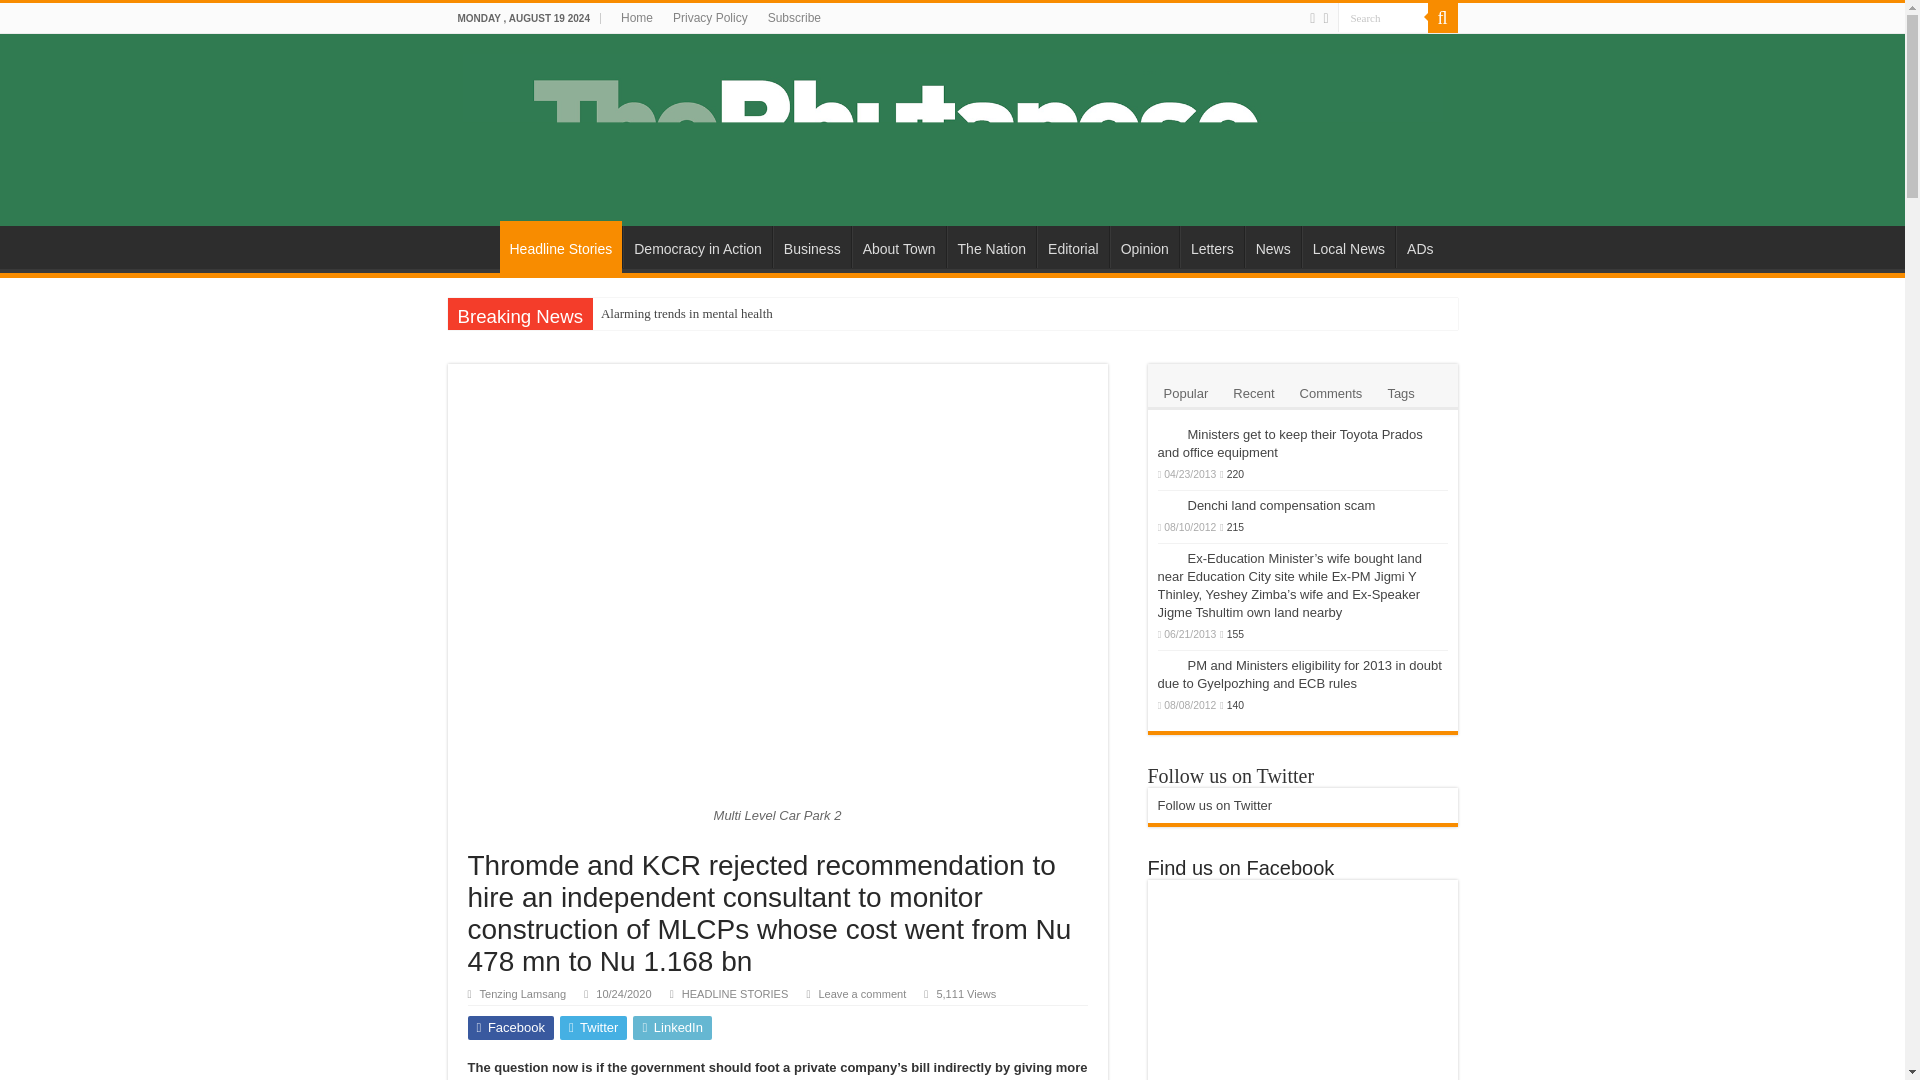  I want to click on Alarming trends in mental health, so click(846, 314).